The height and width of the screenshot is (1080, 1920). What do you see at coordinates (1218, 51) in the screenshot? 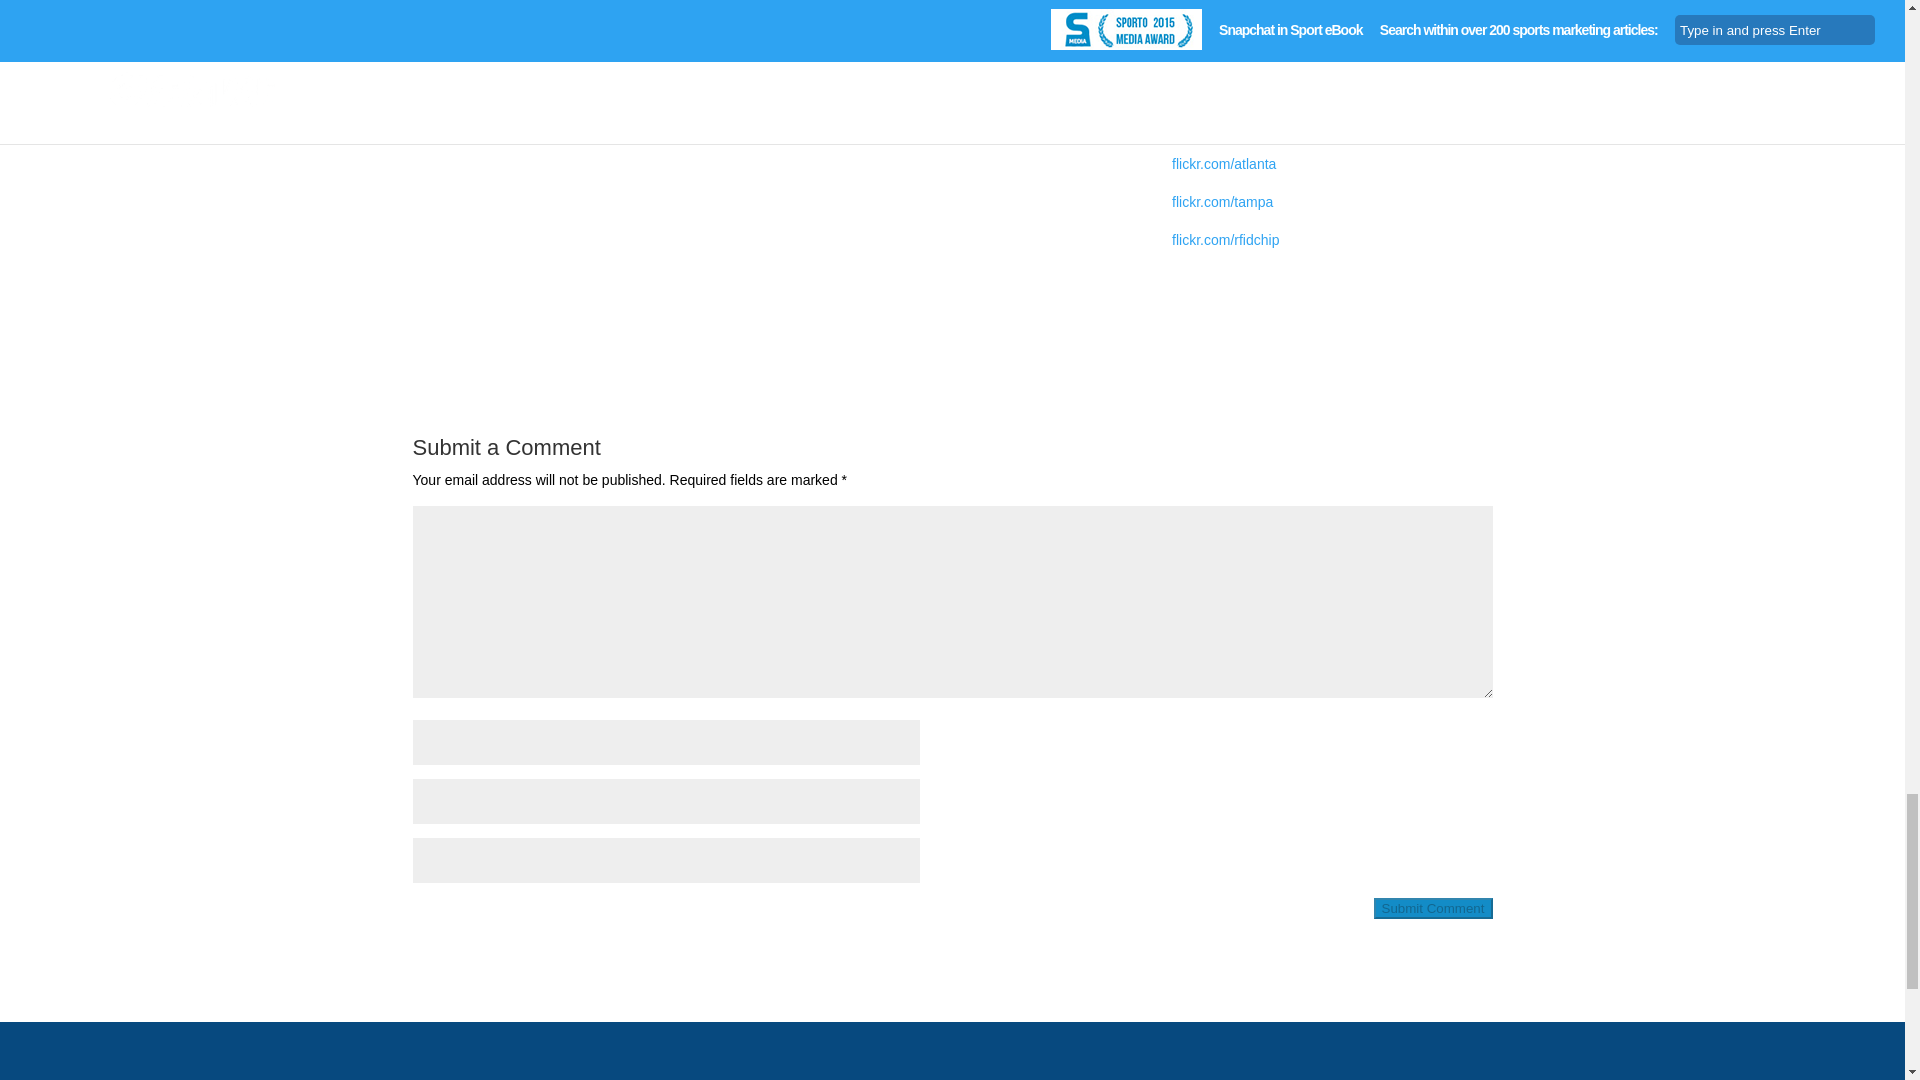
I see `newsatlas.com` at bounding box center [1218, 51].